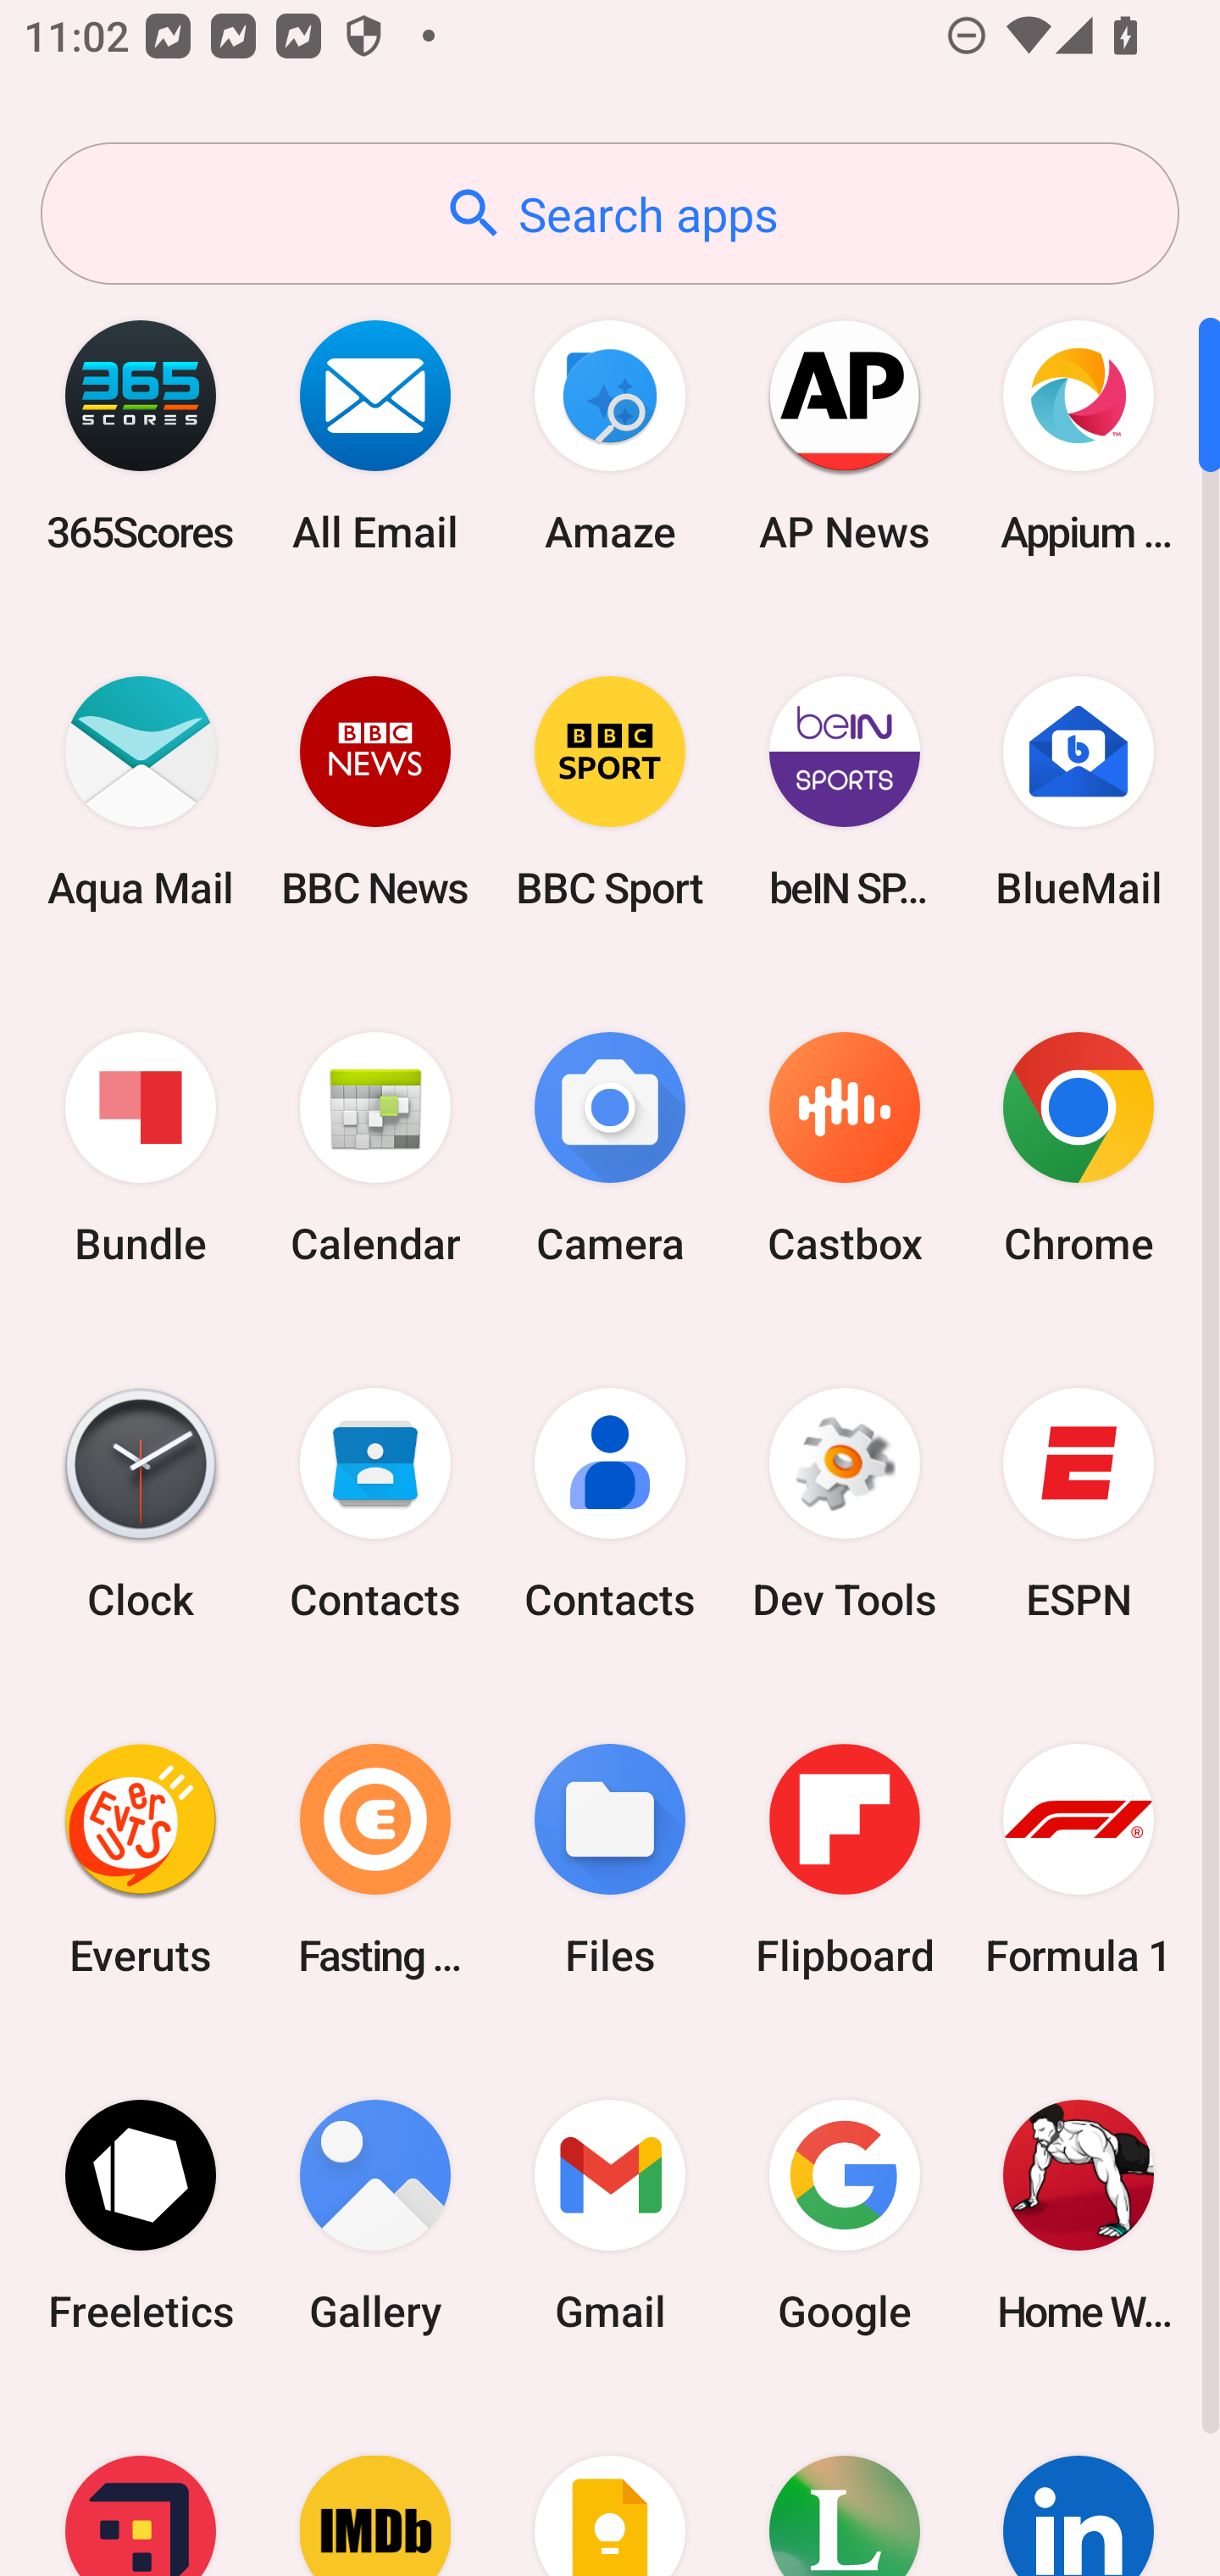 The width and height of the screenshot is (1220, 2576). What do you see at coordinates (1079, 2215) in the screenshot?
I see `Home Workout` at bounding box center [1079, 2215].